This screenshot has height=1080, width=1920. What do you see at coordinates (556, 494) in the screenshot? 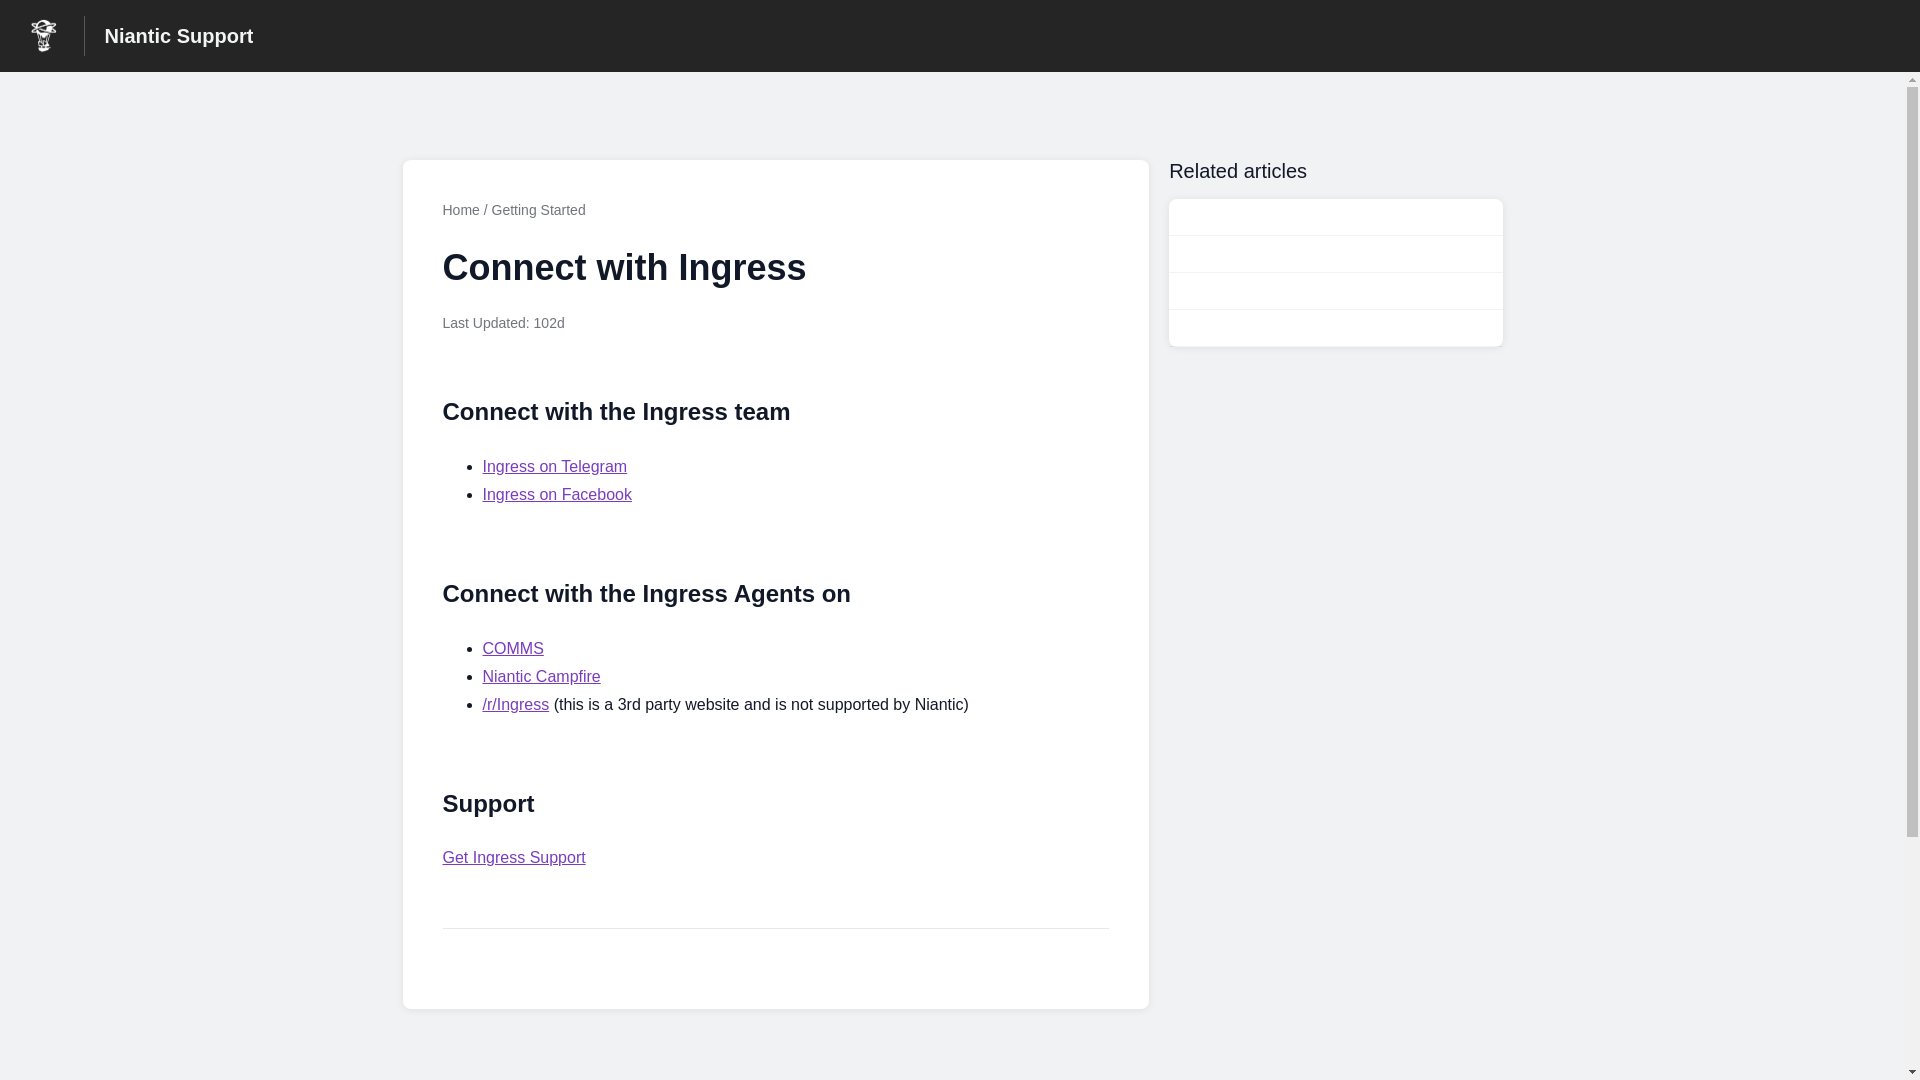
I see `Ingress on Facebook` at bounding box center [556, 494].